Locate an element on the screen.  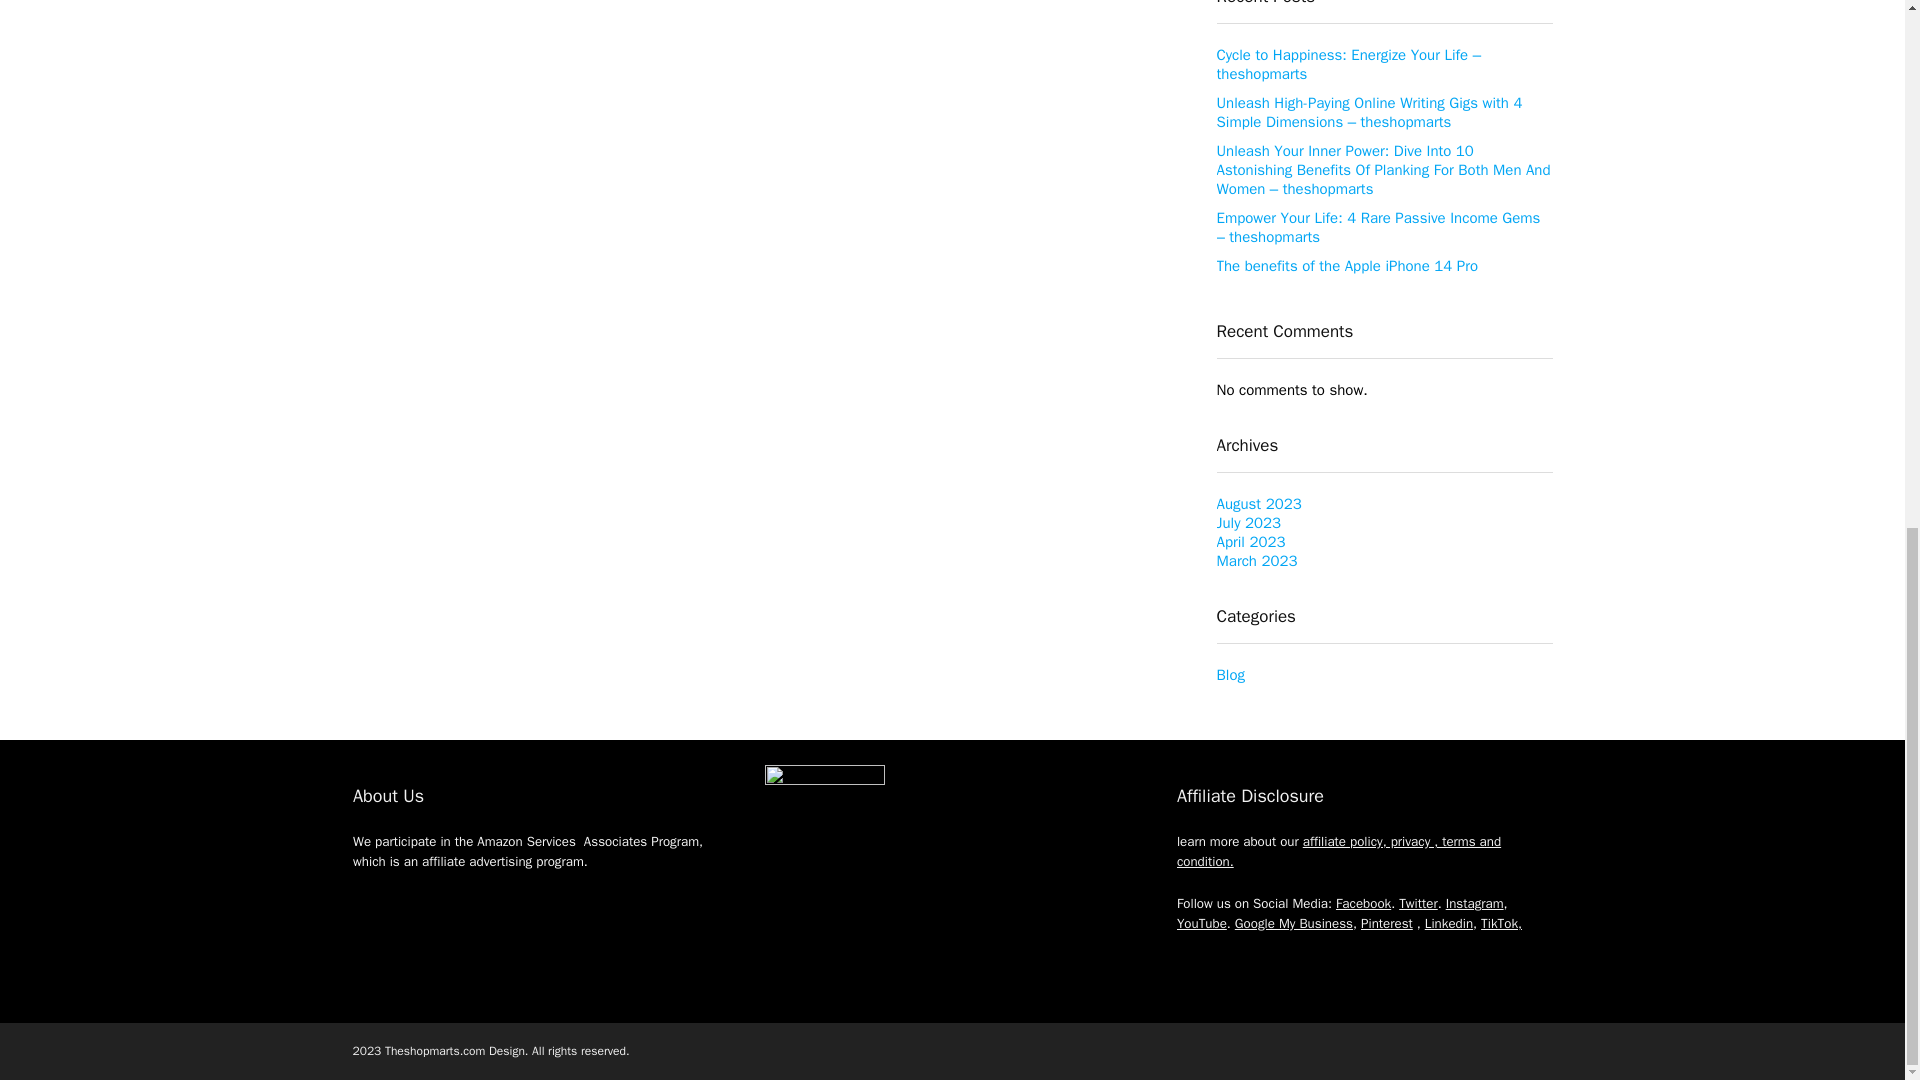
Google My Business is located at coordinates (1294, 923).